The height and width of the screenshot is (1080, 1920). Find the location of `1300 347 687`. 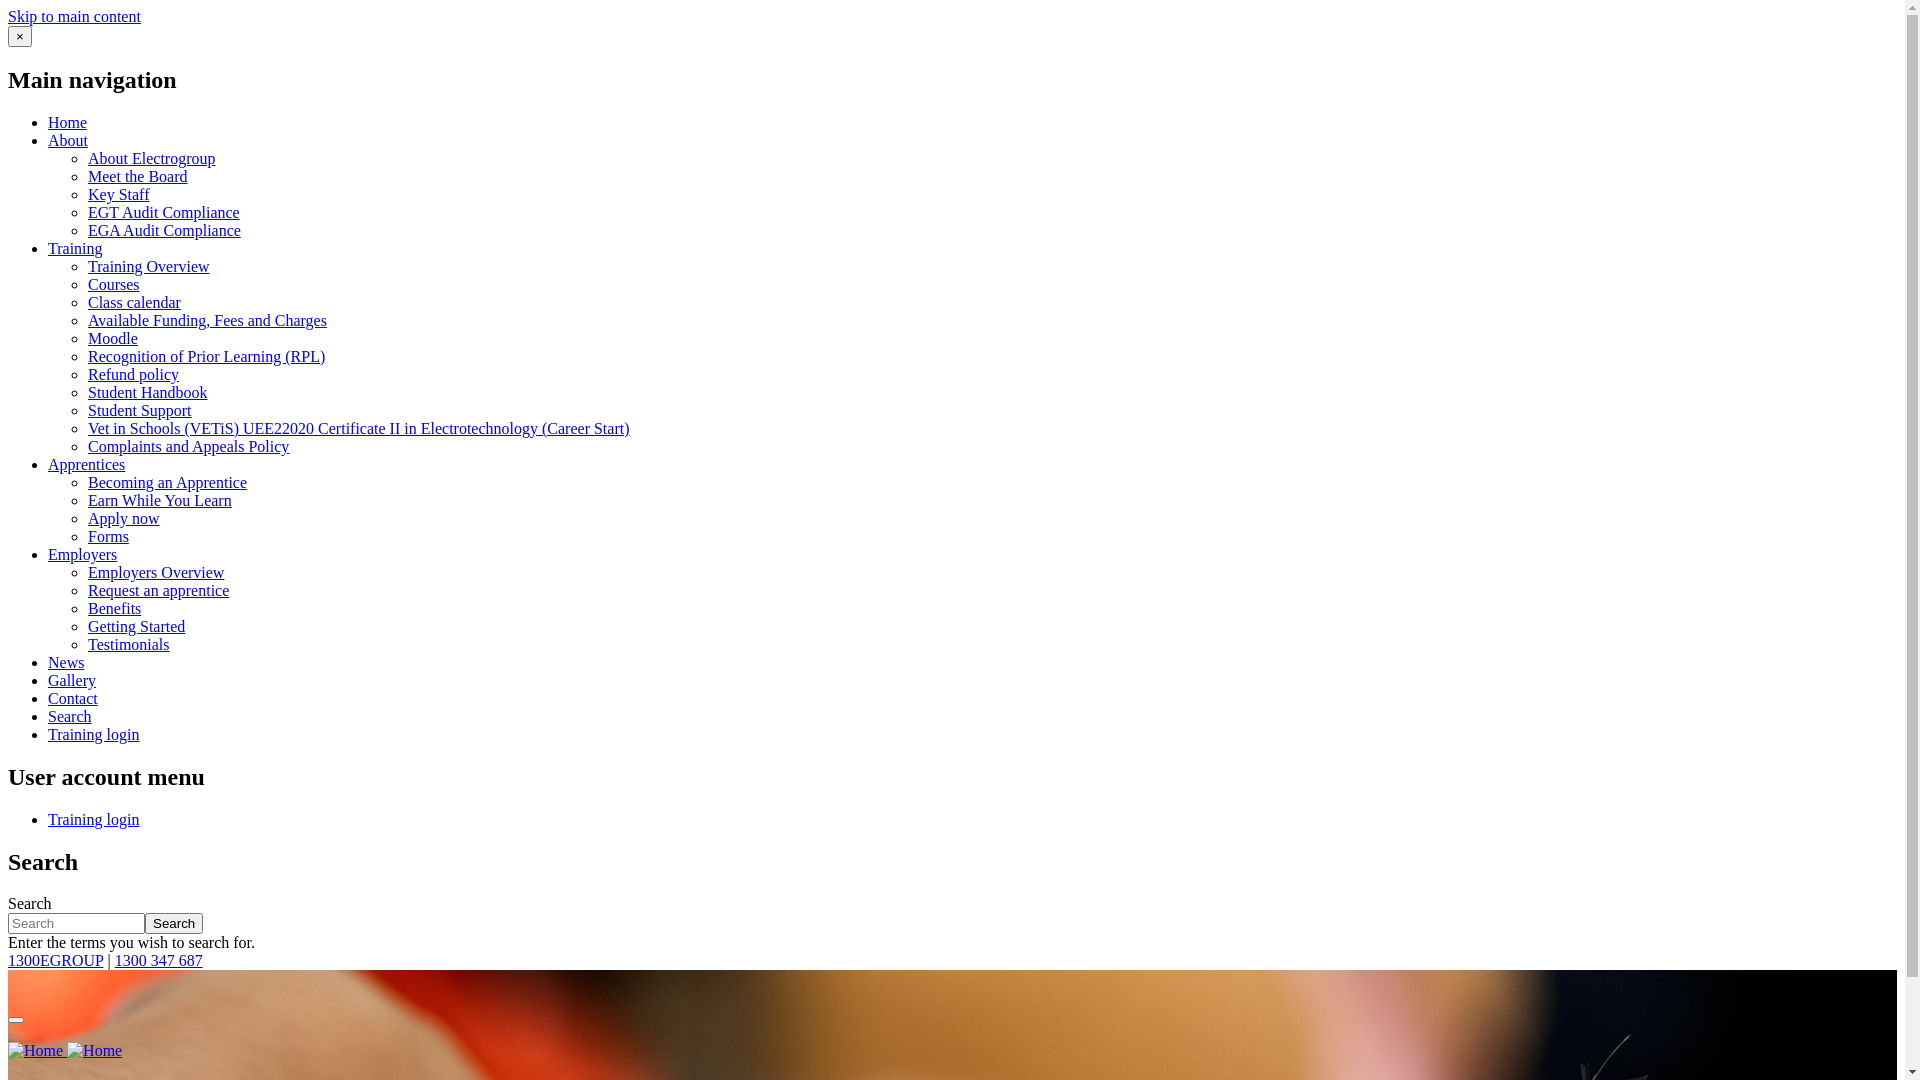

1300 347 687 is located at coordinates (159, 960).